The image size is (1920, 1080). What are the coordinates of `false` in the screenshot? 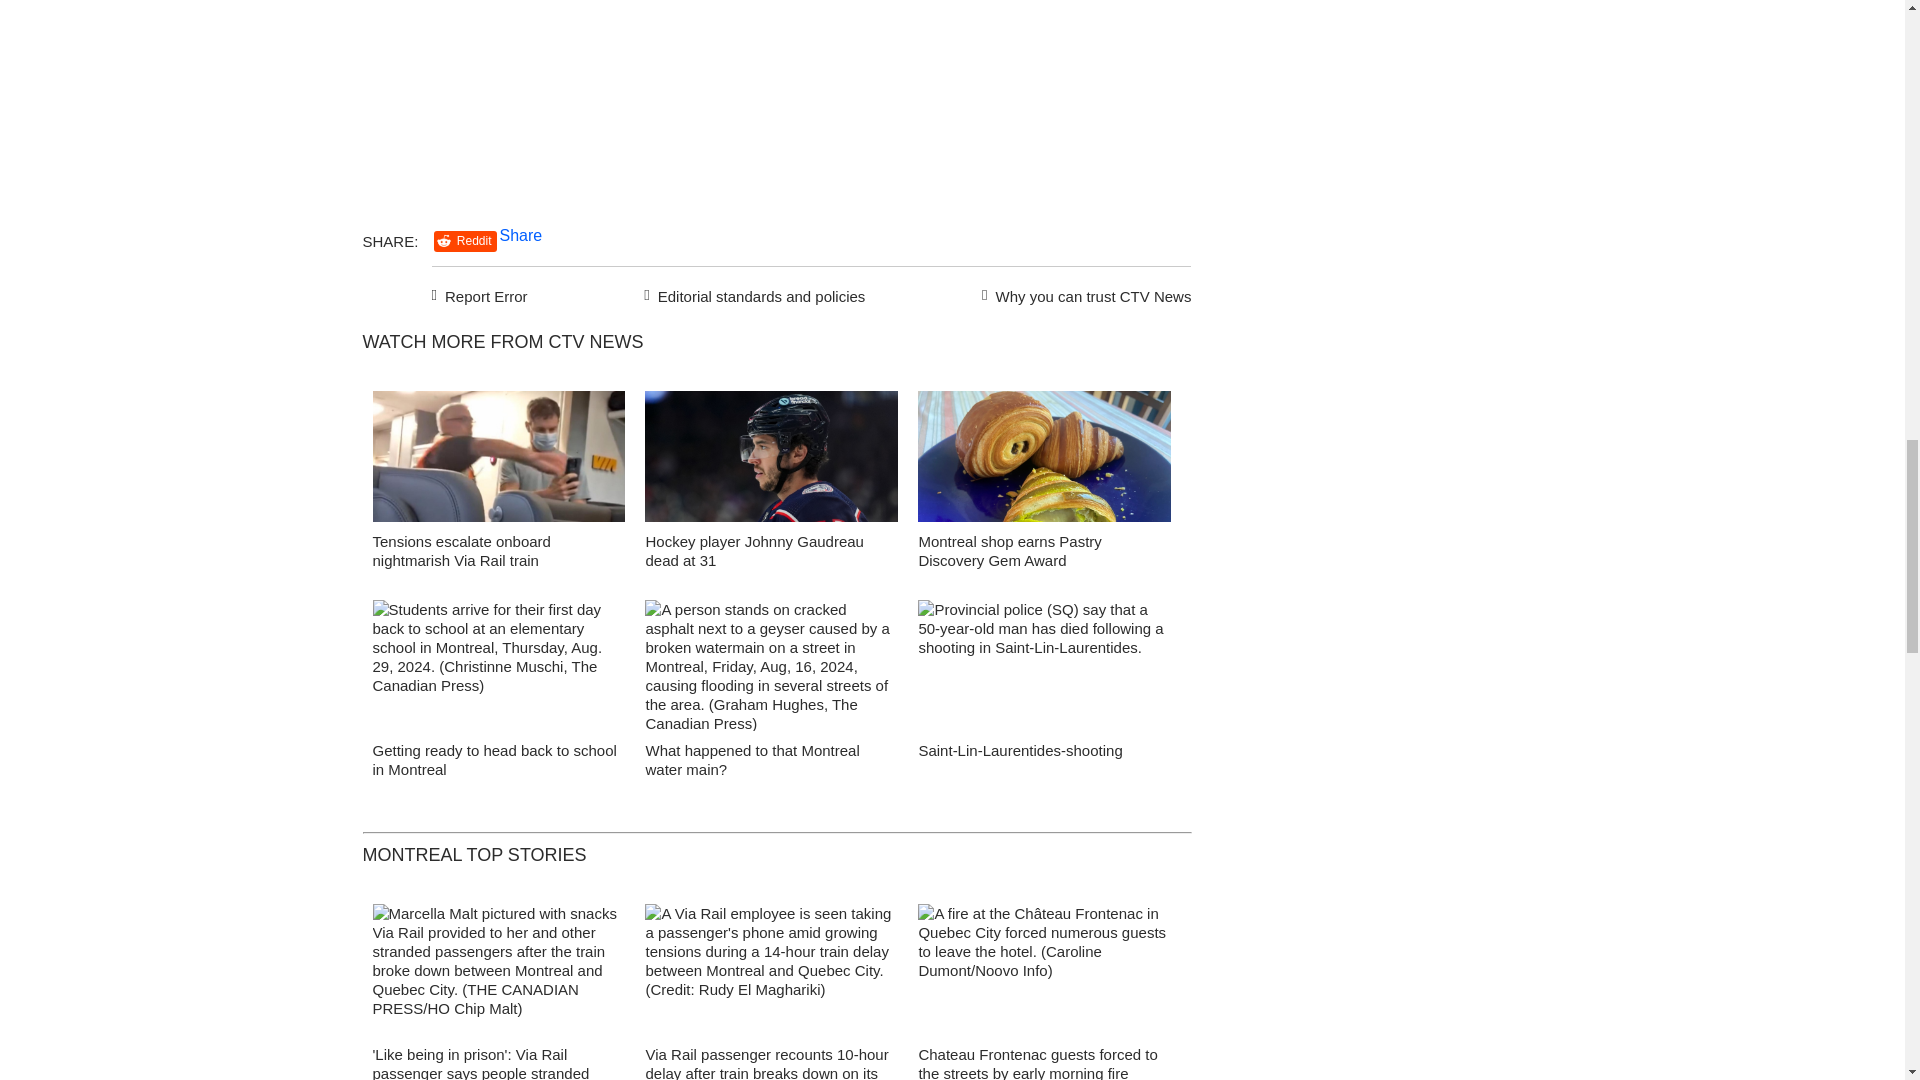 It's located at (772, 456).